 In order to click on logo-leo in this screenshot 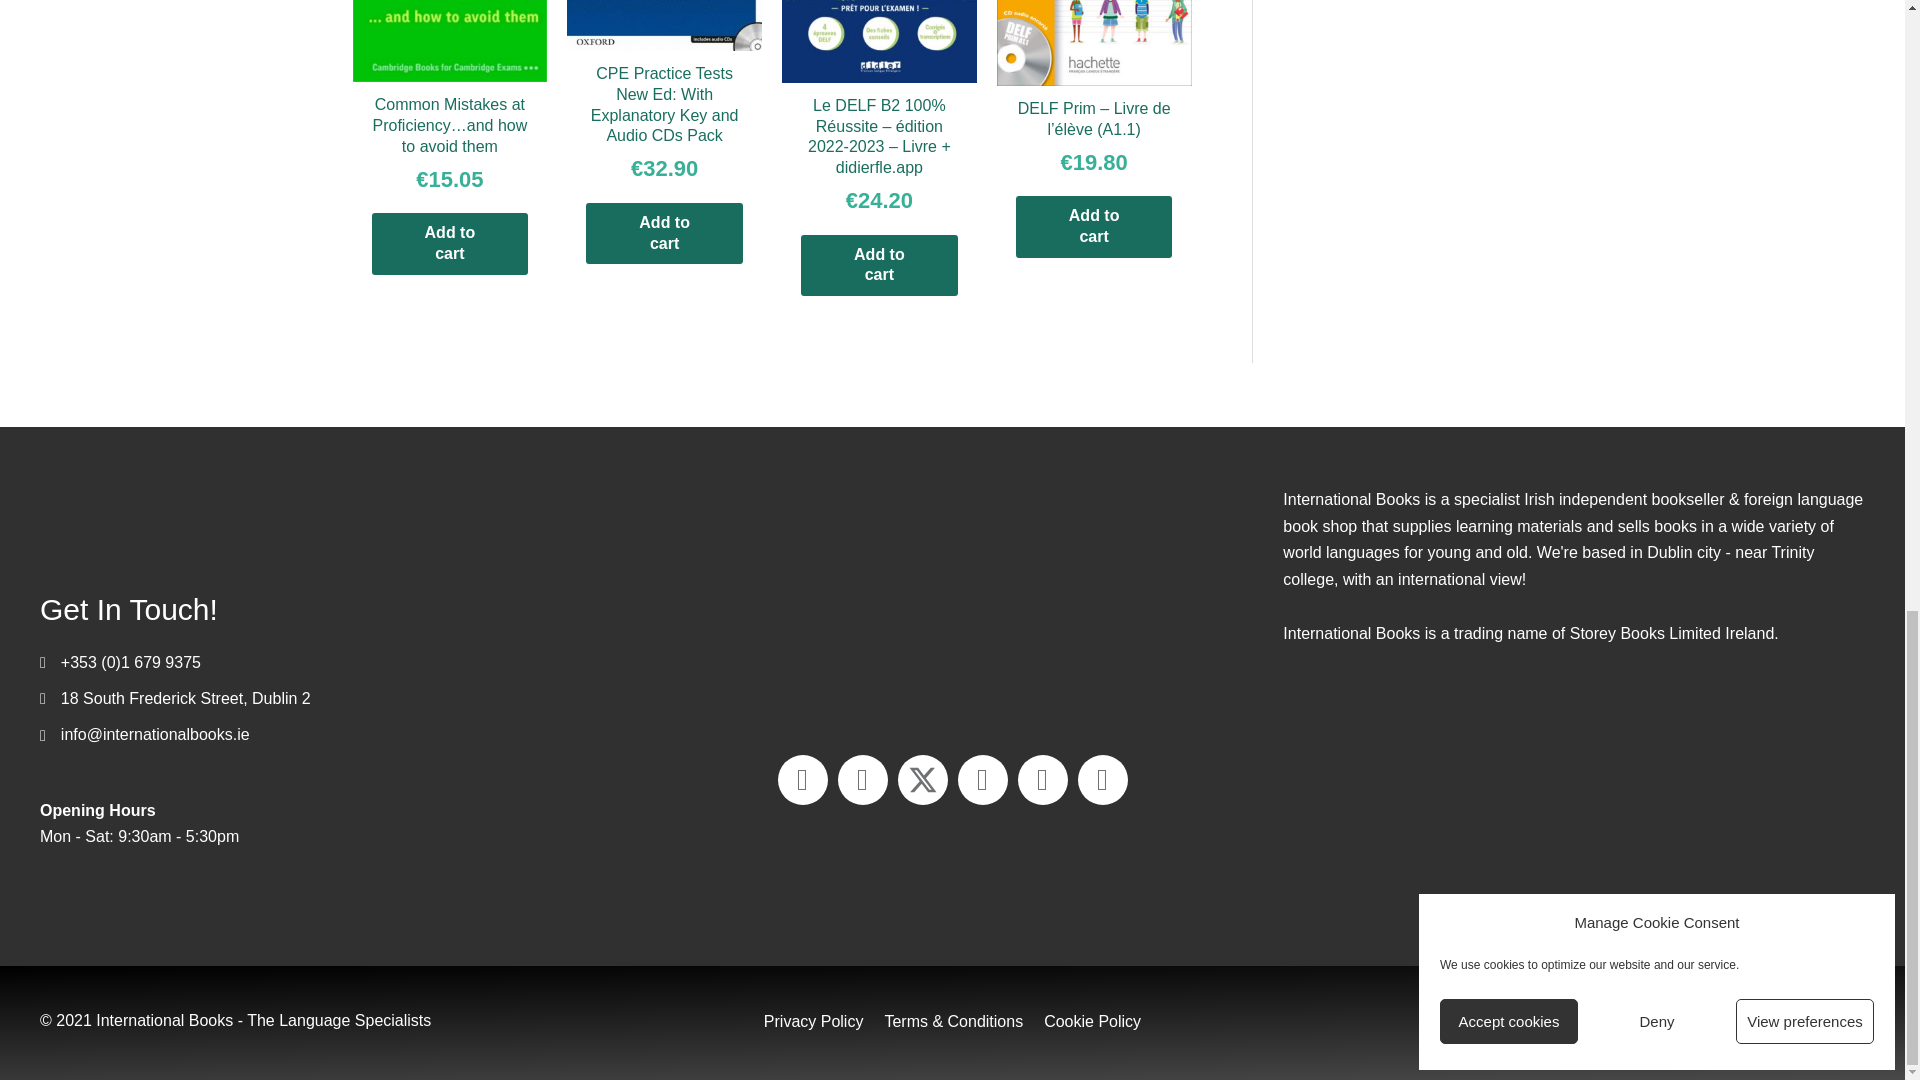, I will do `click(1574, 810)`.